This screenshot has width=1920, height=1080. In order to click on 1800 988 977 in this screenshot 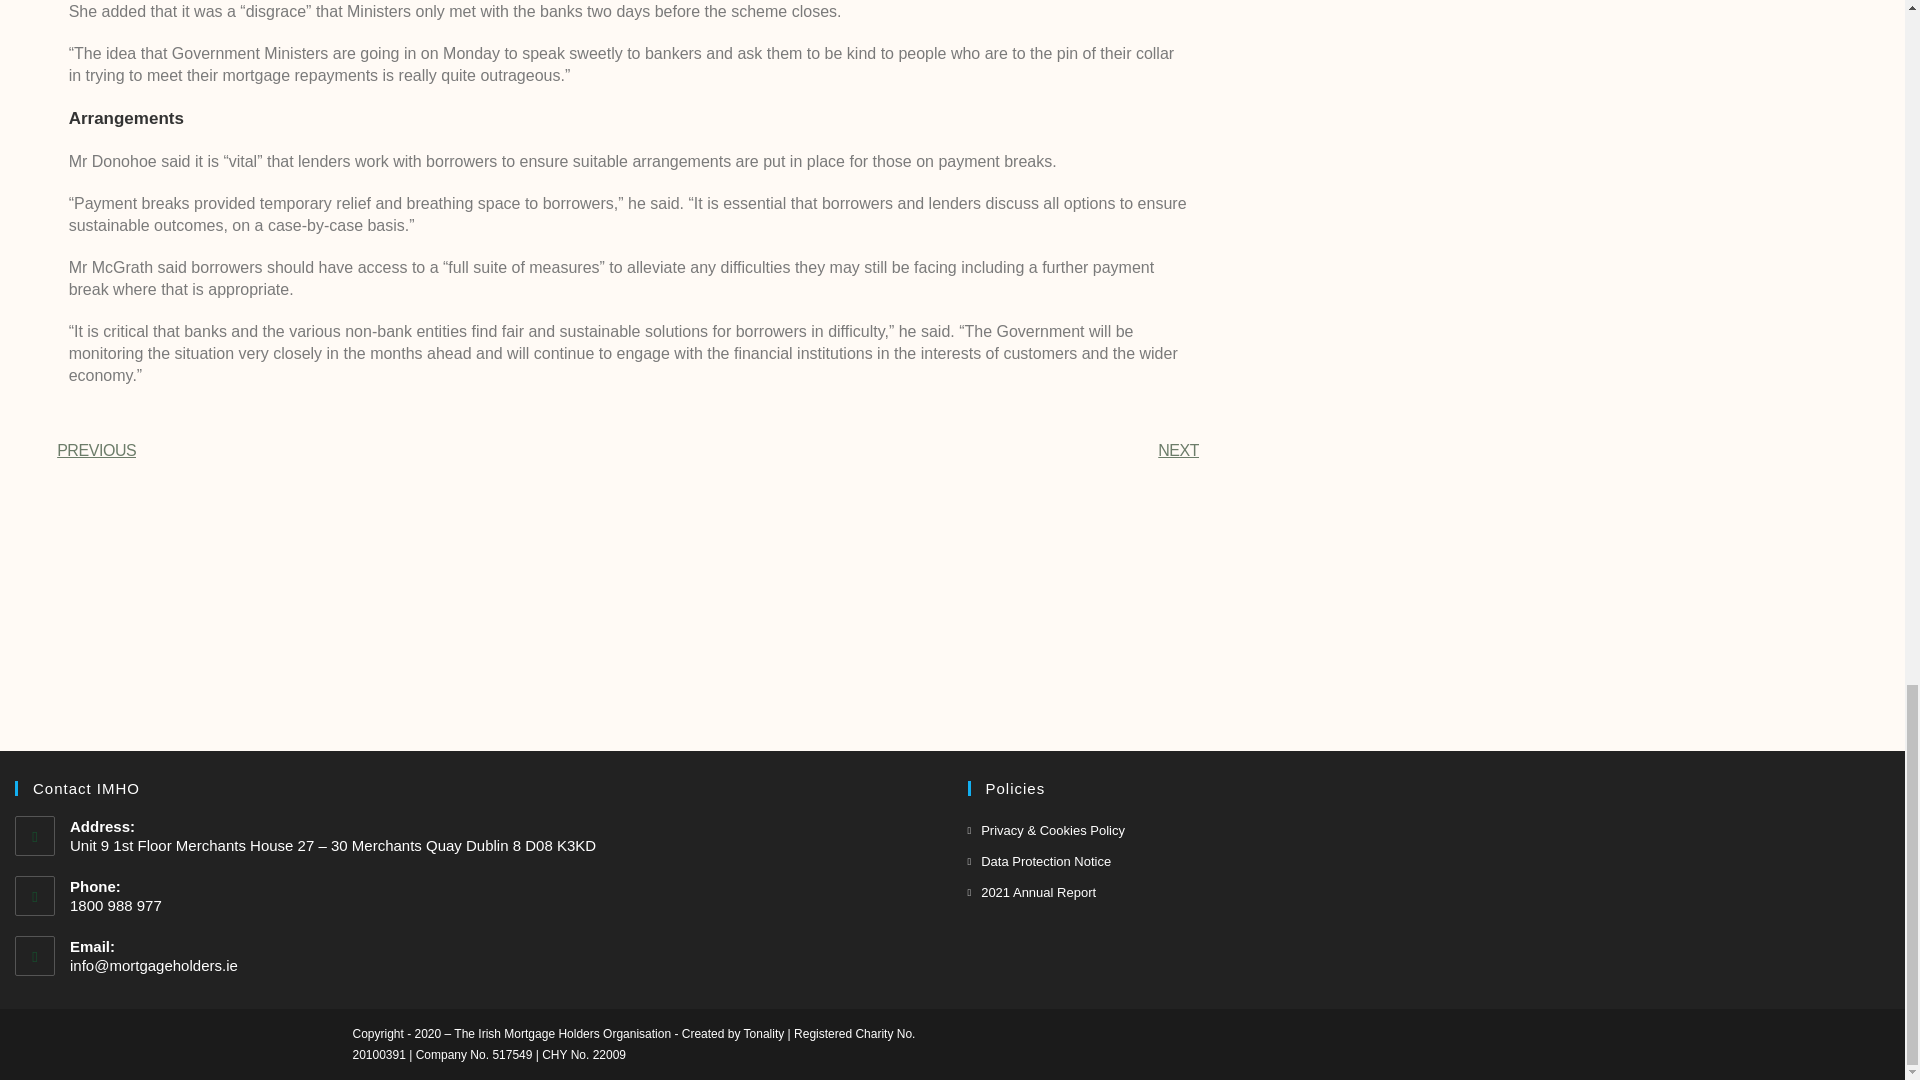, I will do `click(504, 906)`.